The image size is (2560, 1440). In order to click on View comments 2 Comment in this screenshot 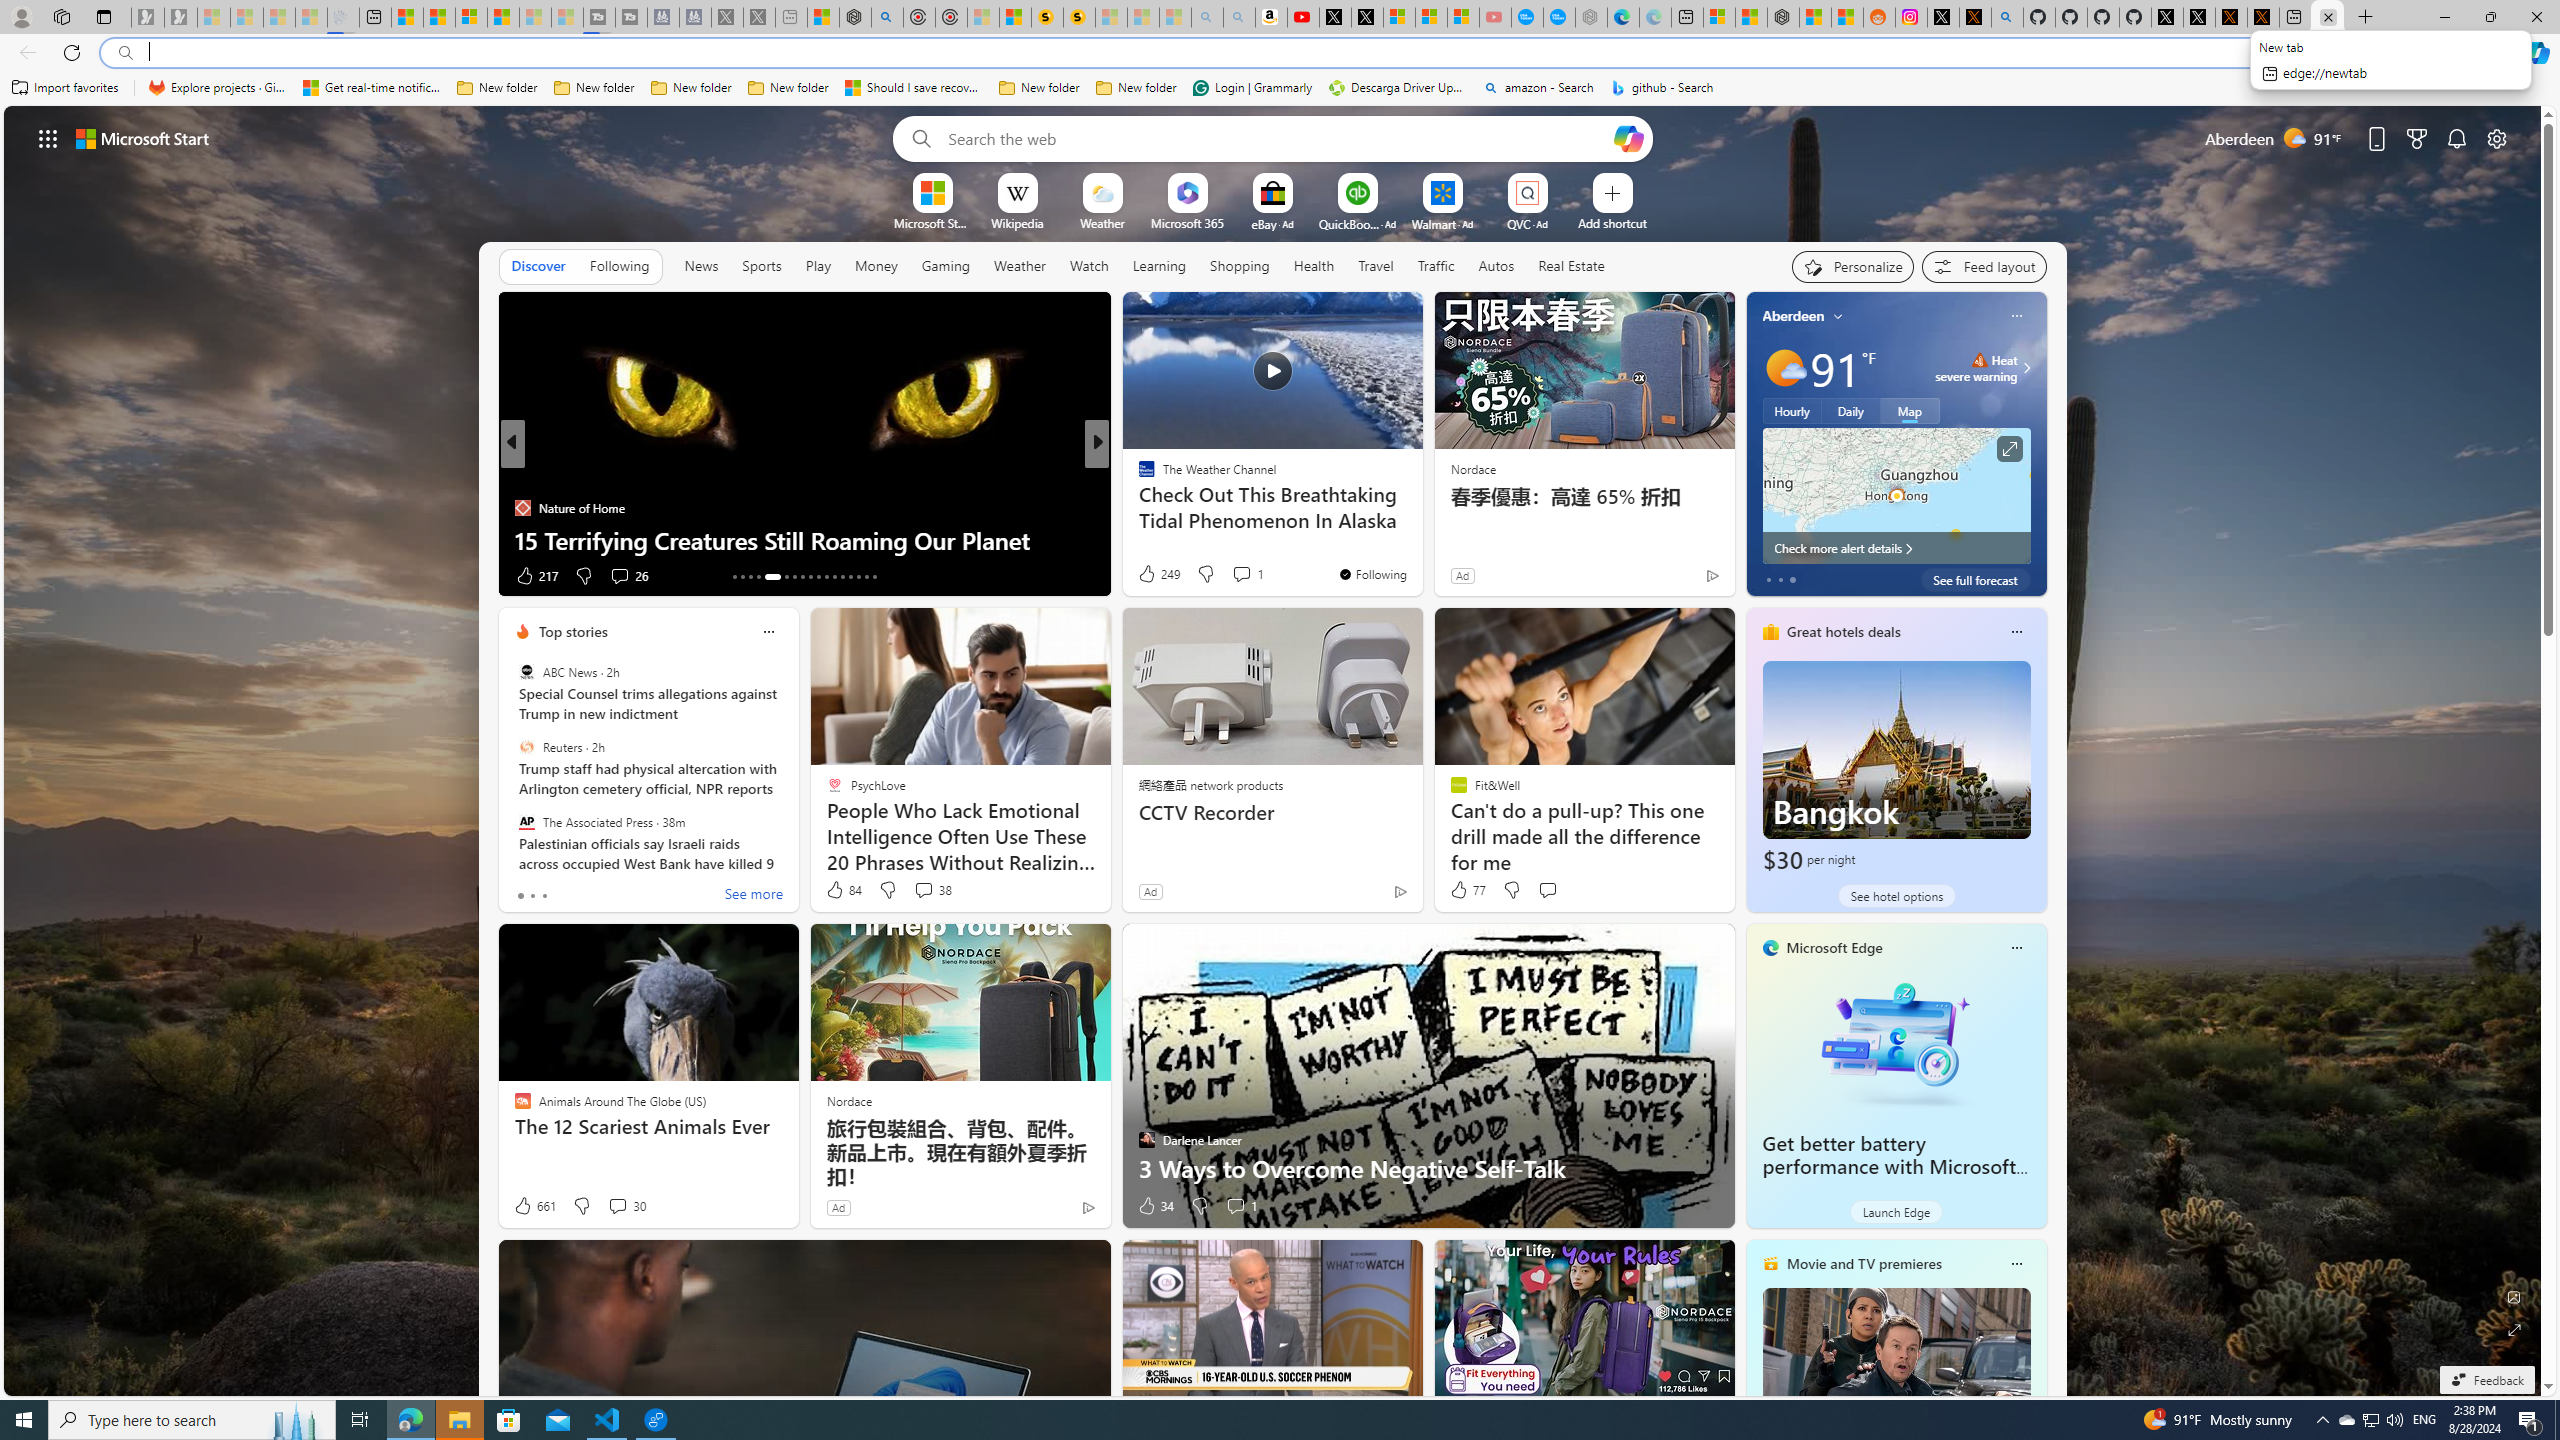, I will do `click(1222, 575)`.